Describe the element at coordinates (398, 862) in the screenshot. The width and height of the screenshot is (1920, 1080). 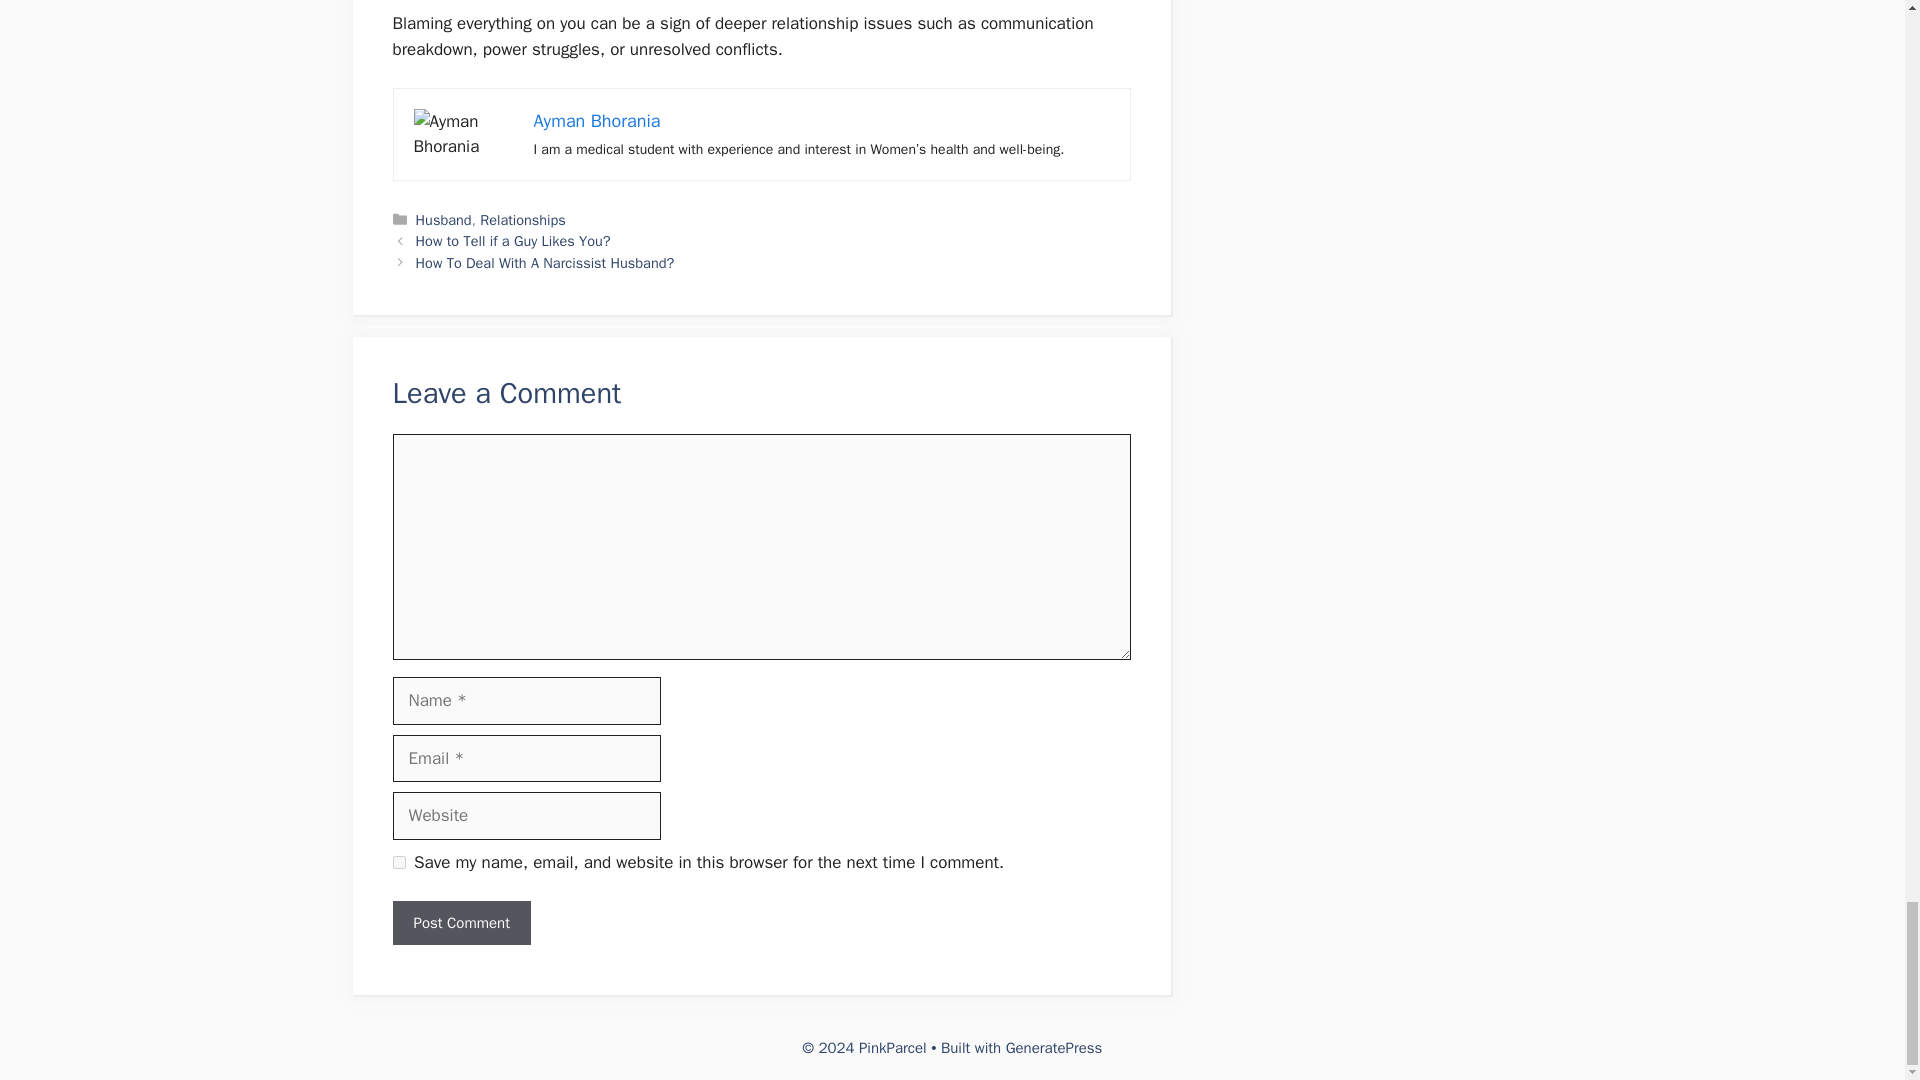
I see `yes` at that location.